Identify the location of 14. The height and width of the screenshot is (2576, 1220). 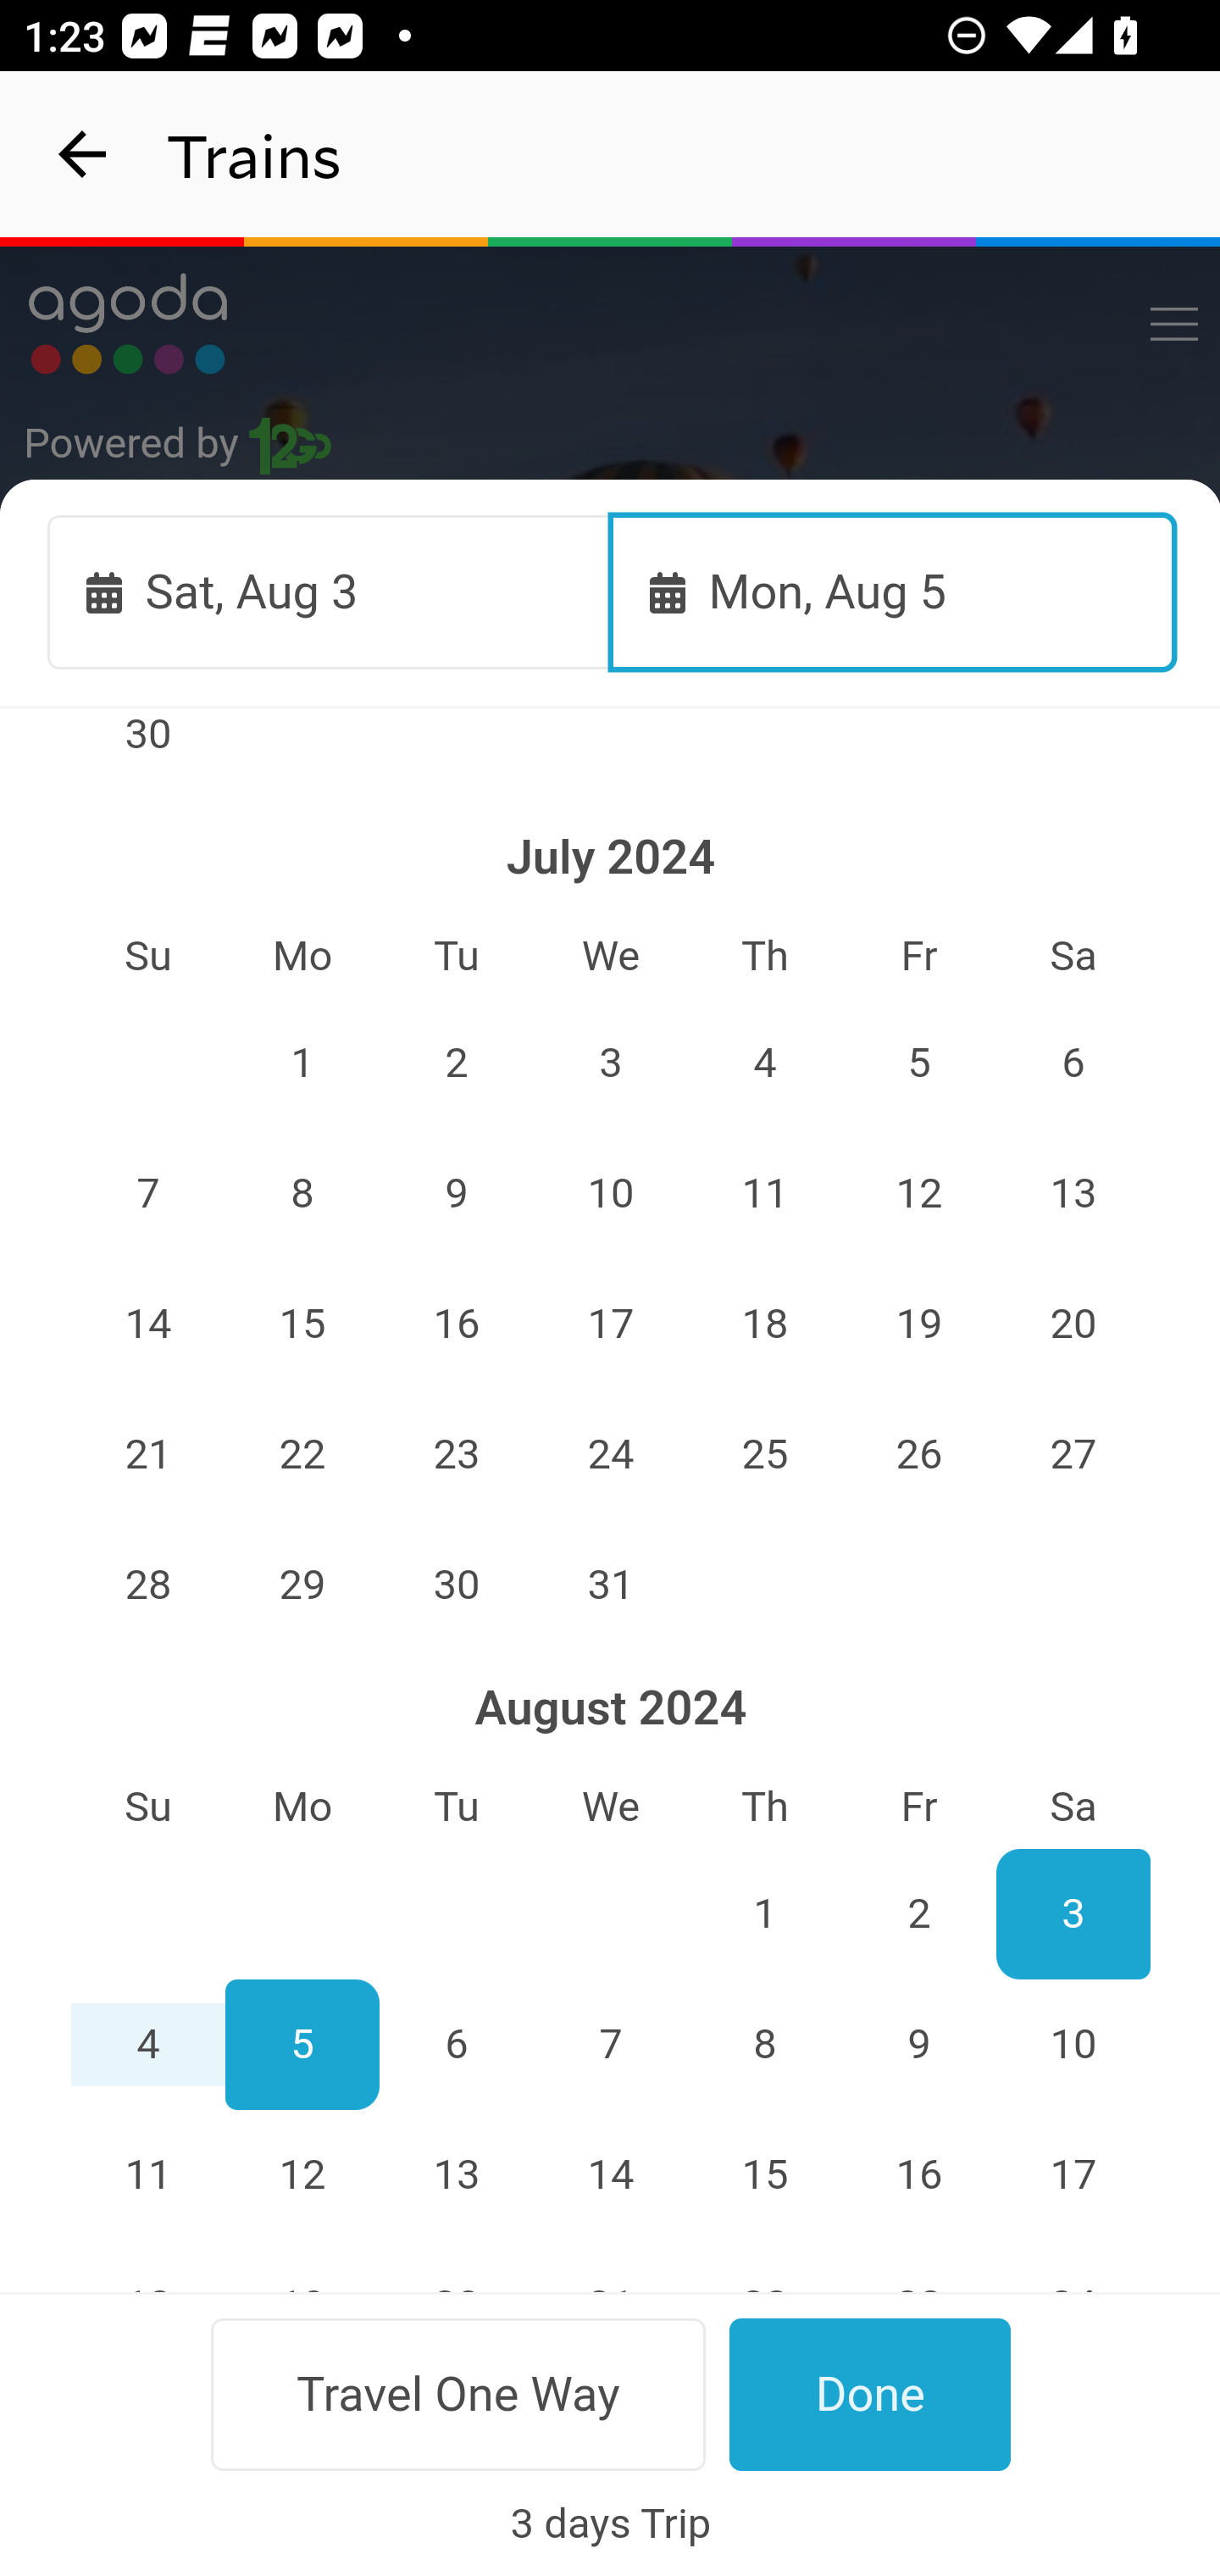
(147, 1324).